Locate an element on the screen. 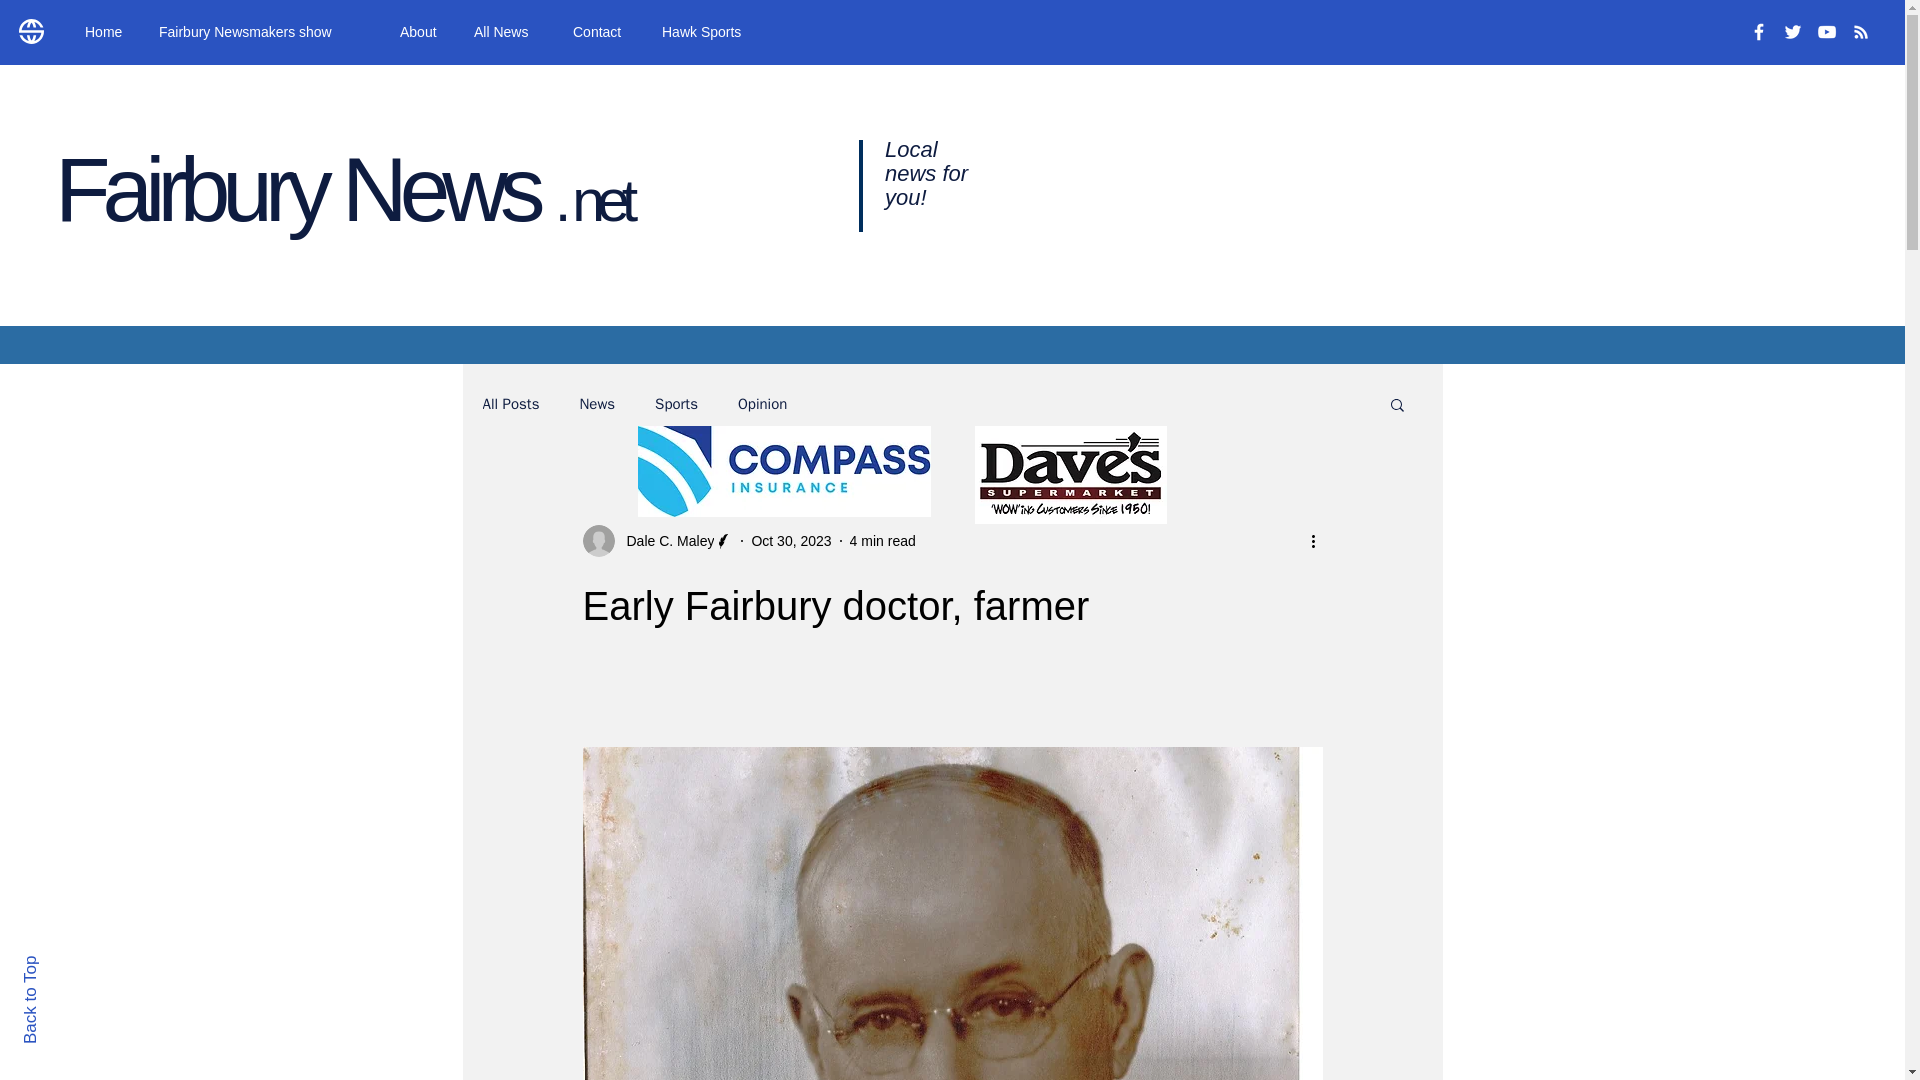 The height and width of the screenshot is (1080, 1920). Opinion is located at coordinates (762, 403).